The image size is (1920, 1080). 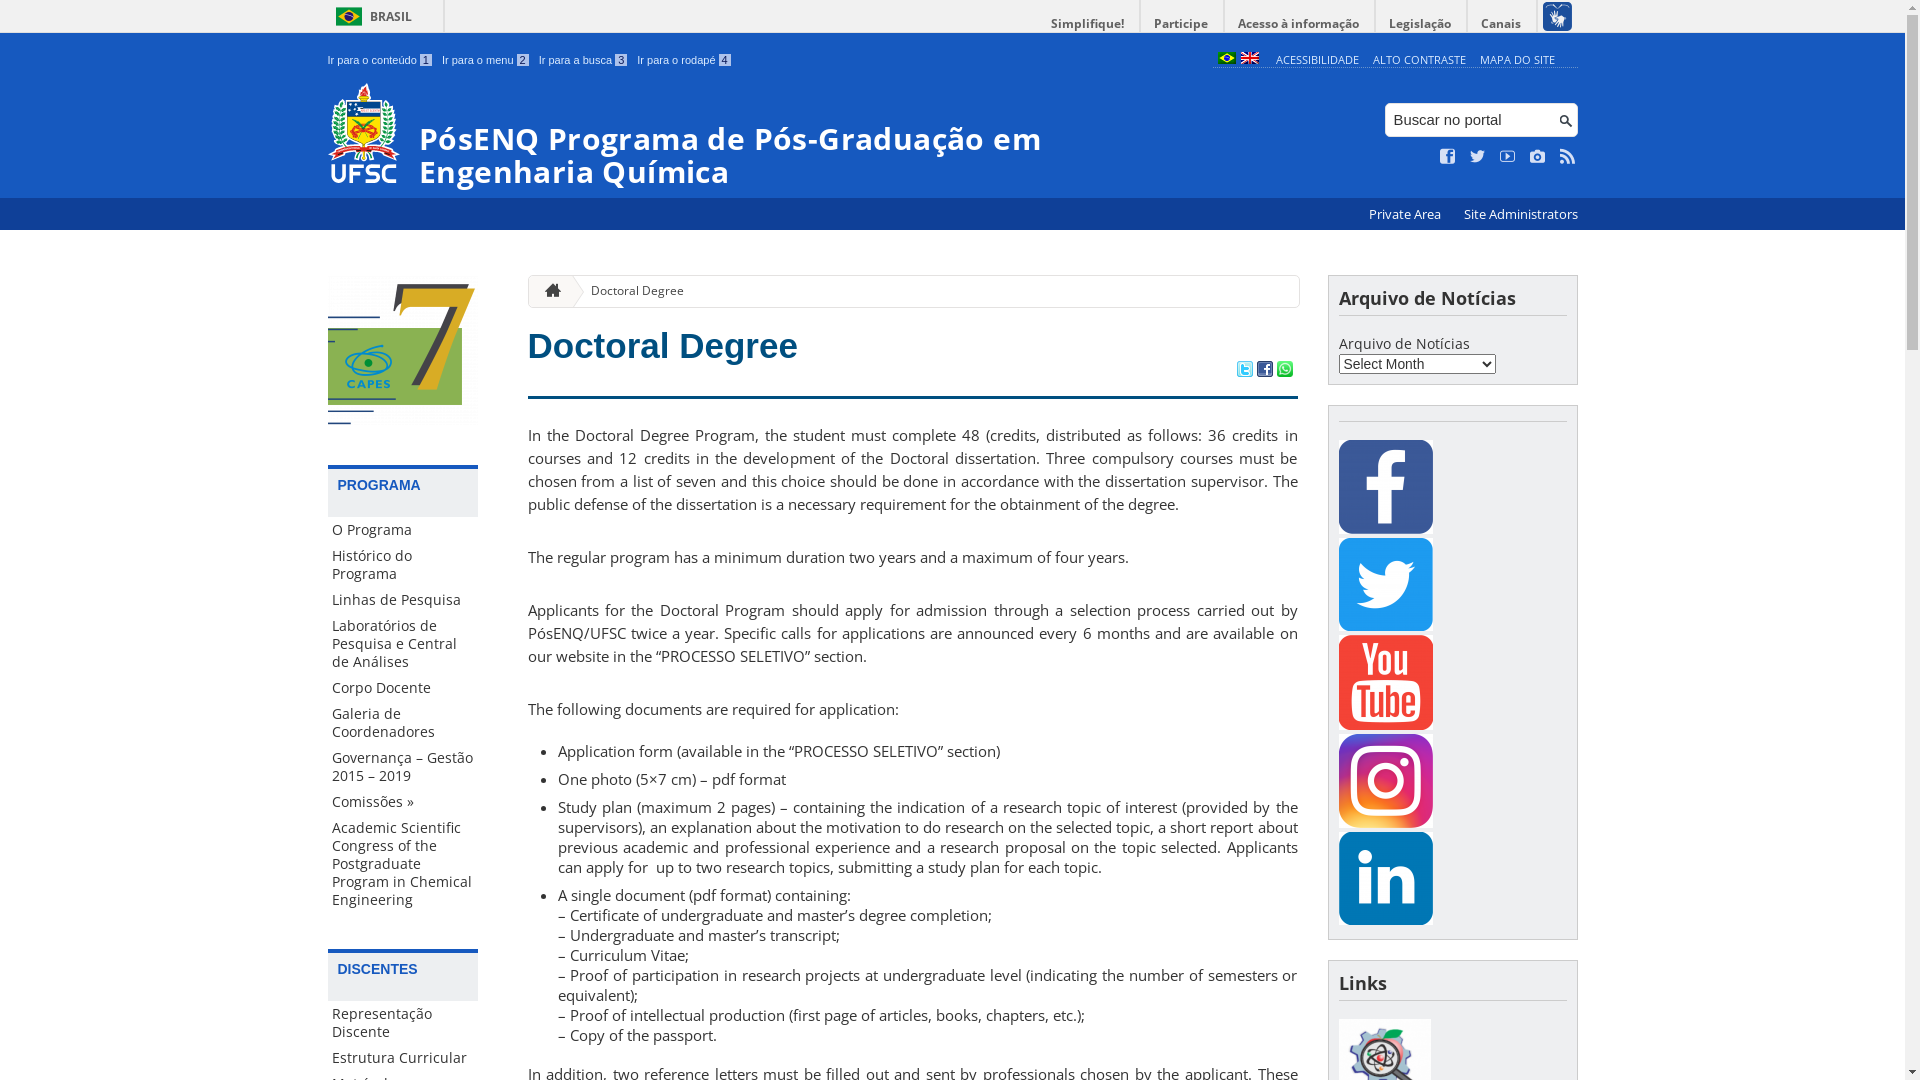 I want to click on Participe, so click(x=1181, y=24).